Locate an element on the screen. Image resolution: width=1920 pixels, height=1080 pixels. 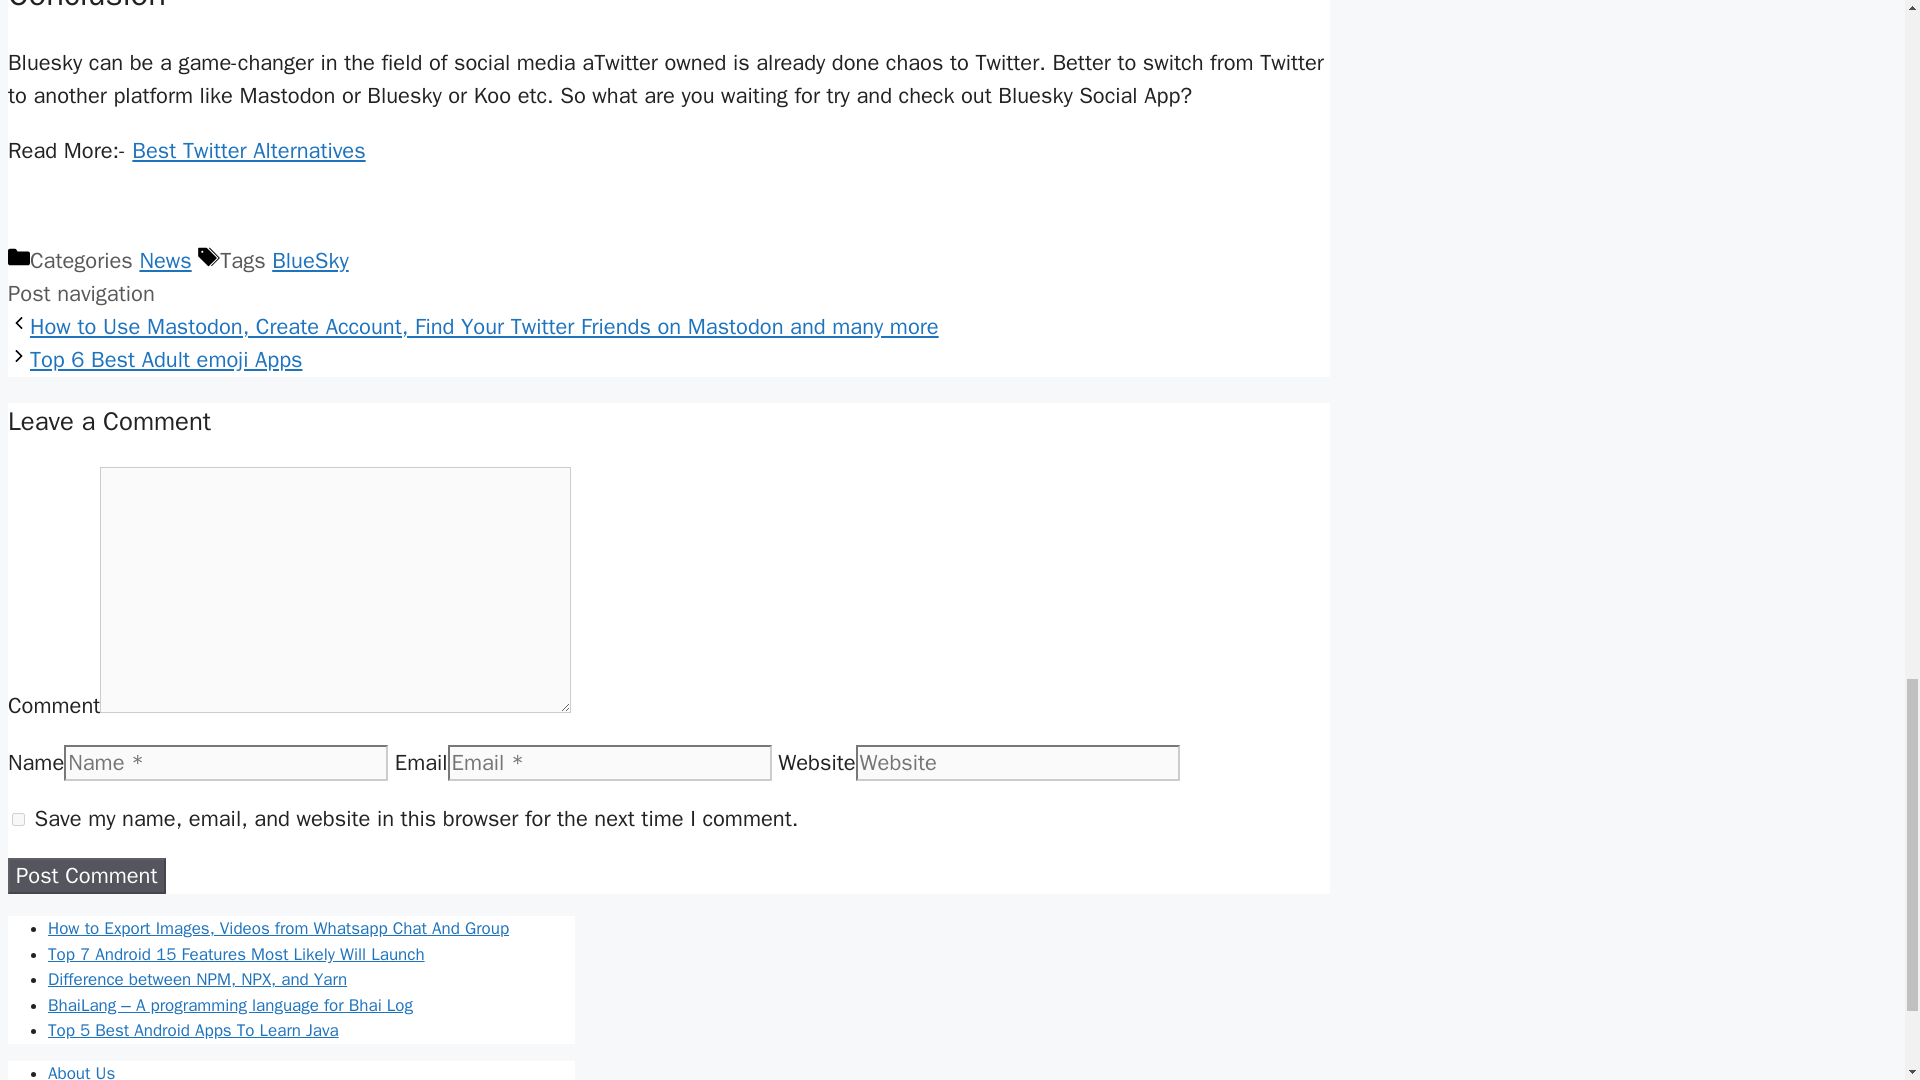
Next is located at coordinates (166, 359).